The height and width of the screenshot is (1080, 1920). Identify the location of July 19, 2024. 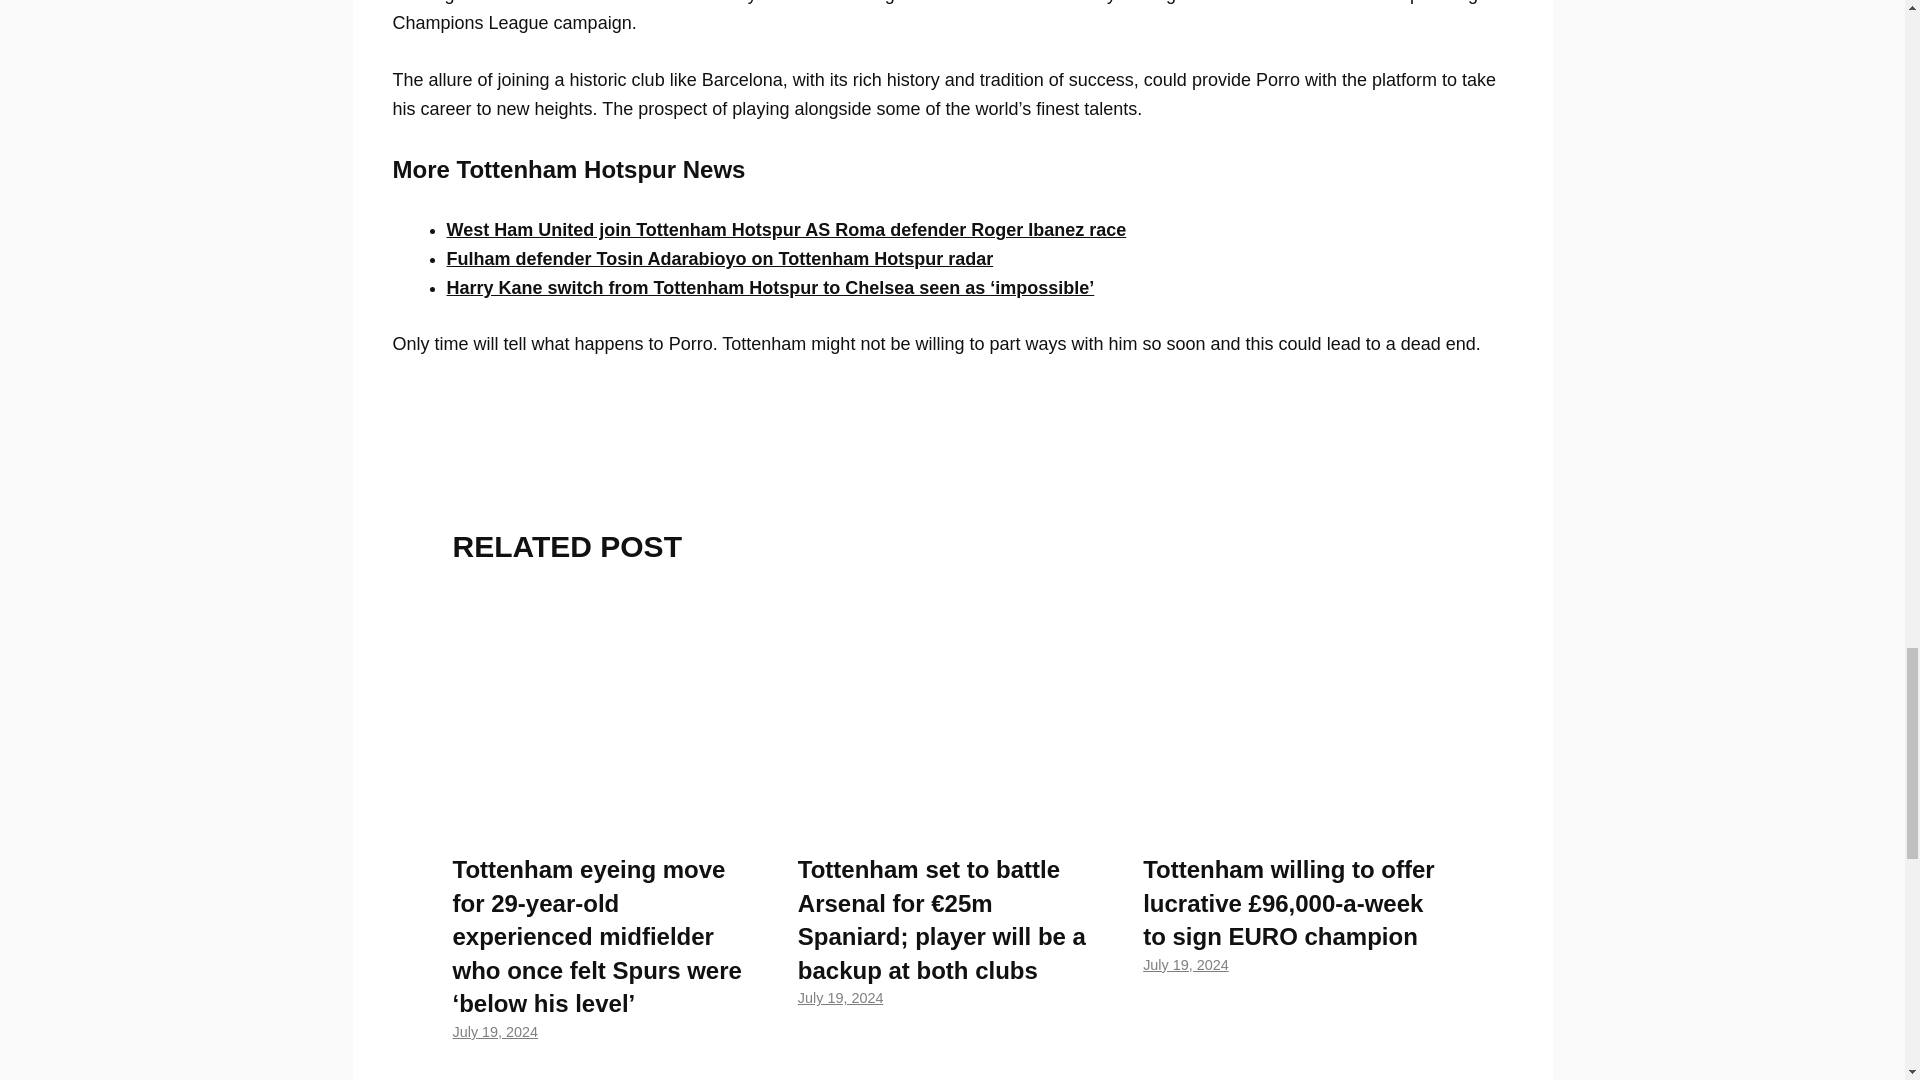
(840, 998).